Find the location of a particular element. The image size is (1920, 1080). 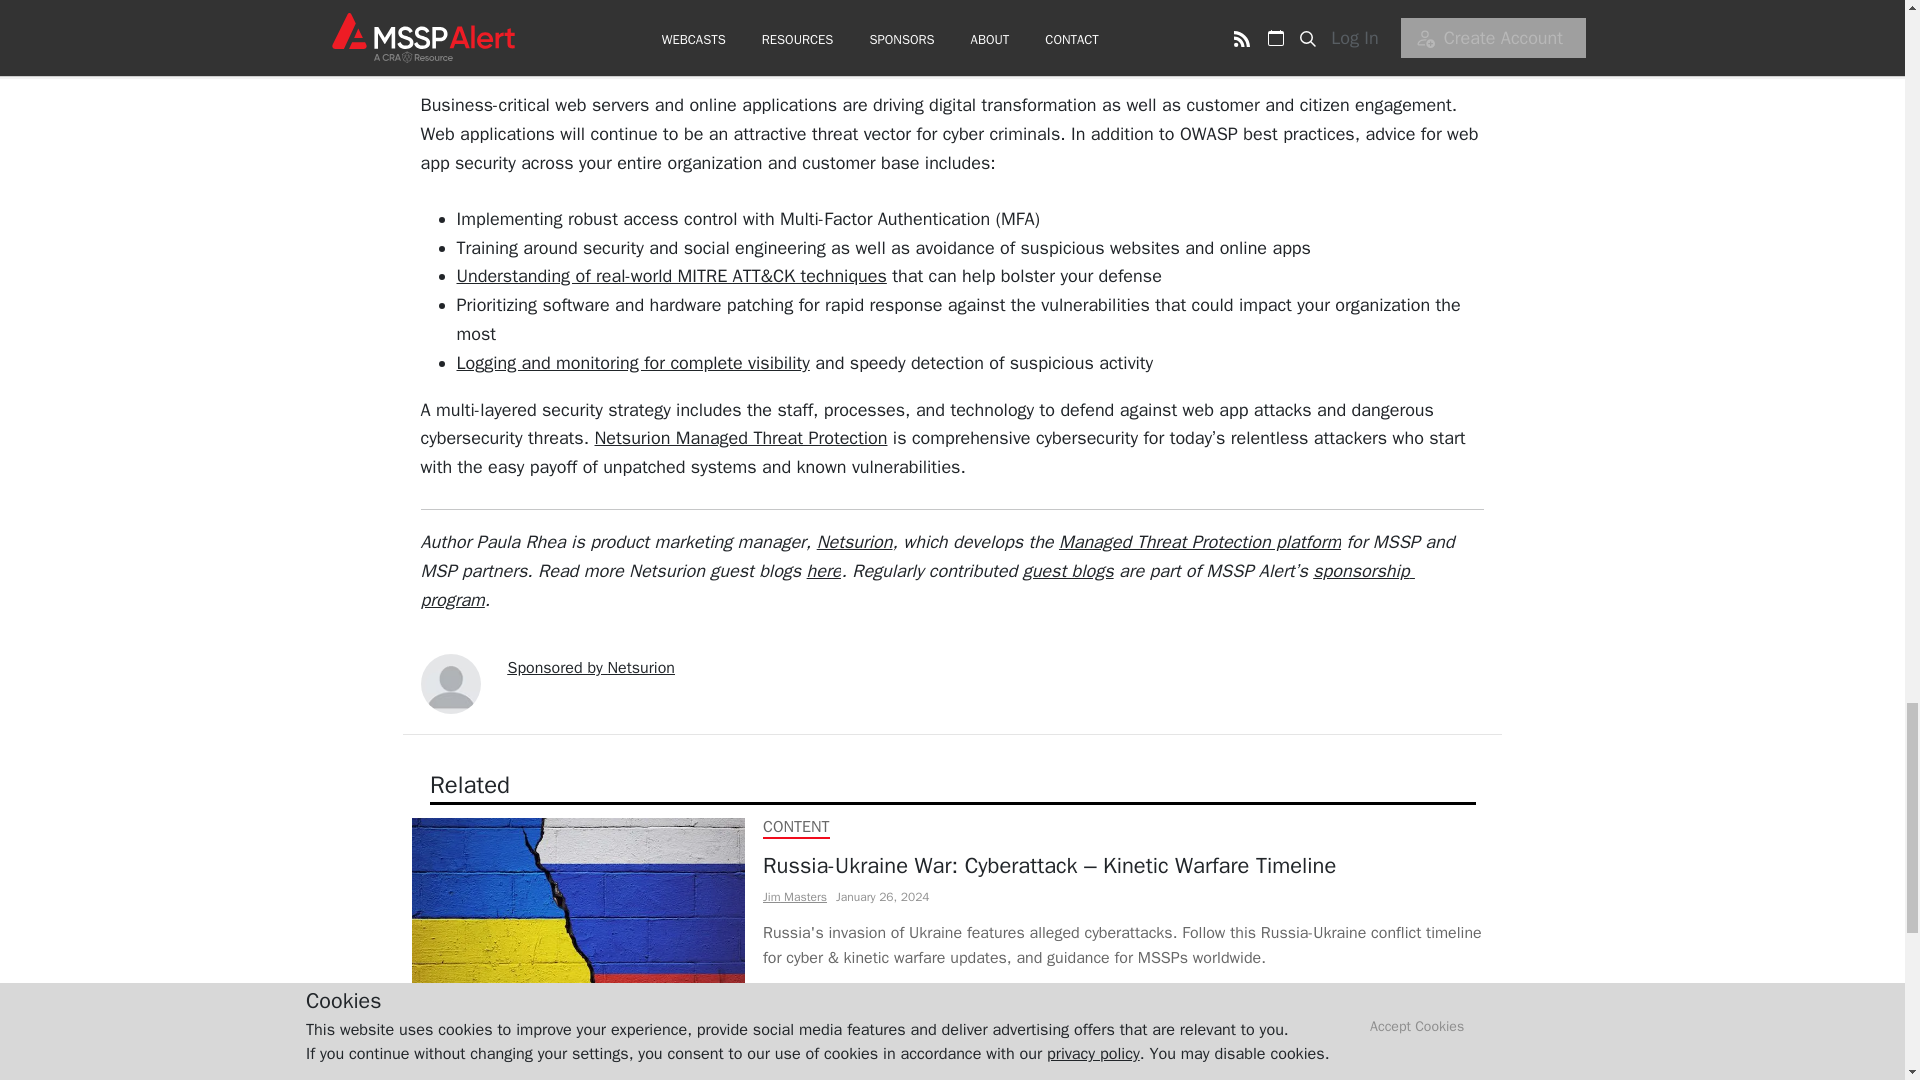

Sponsored by Netsurion is located at coordinates (592, 668).